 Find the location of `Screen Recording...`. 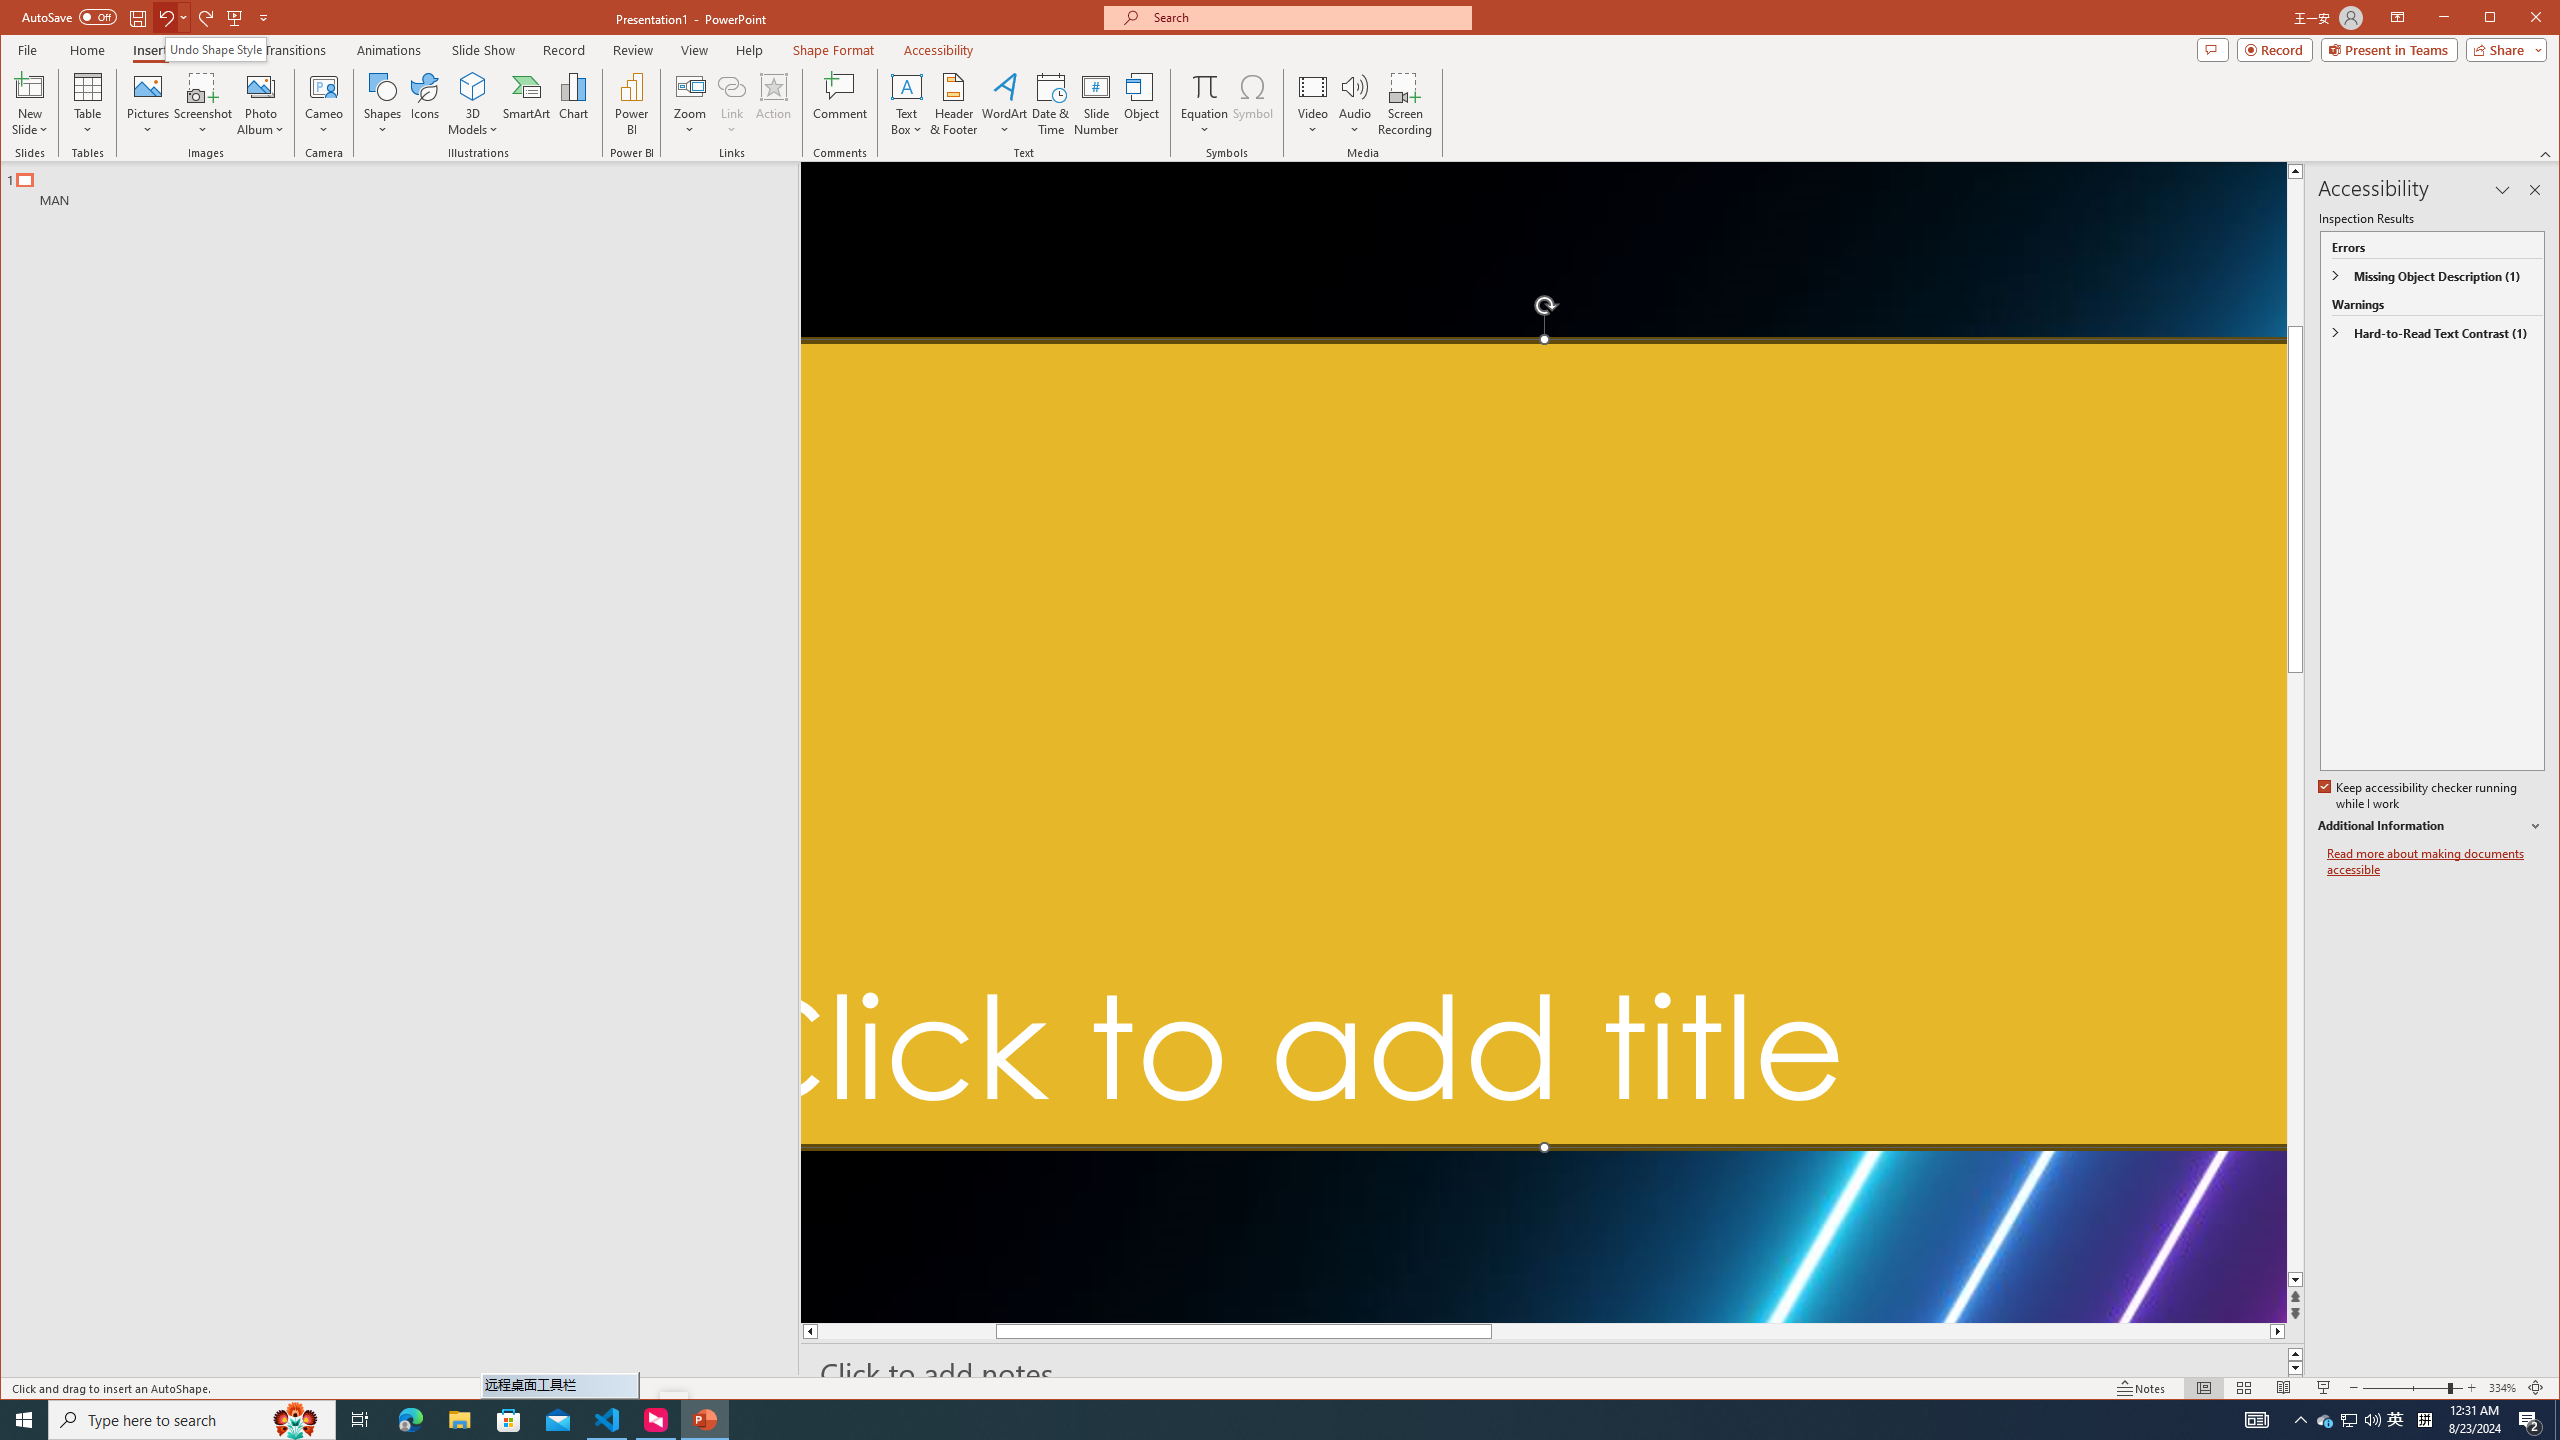

Screen Recording... is located at coordinates (1406, 104).